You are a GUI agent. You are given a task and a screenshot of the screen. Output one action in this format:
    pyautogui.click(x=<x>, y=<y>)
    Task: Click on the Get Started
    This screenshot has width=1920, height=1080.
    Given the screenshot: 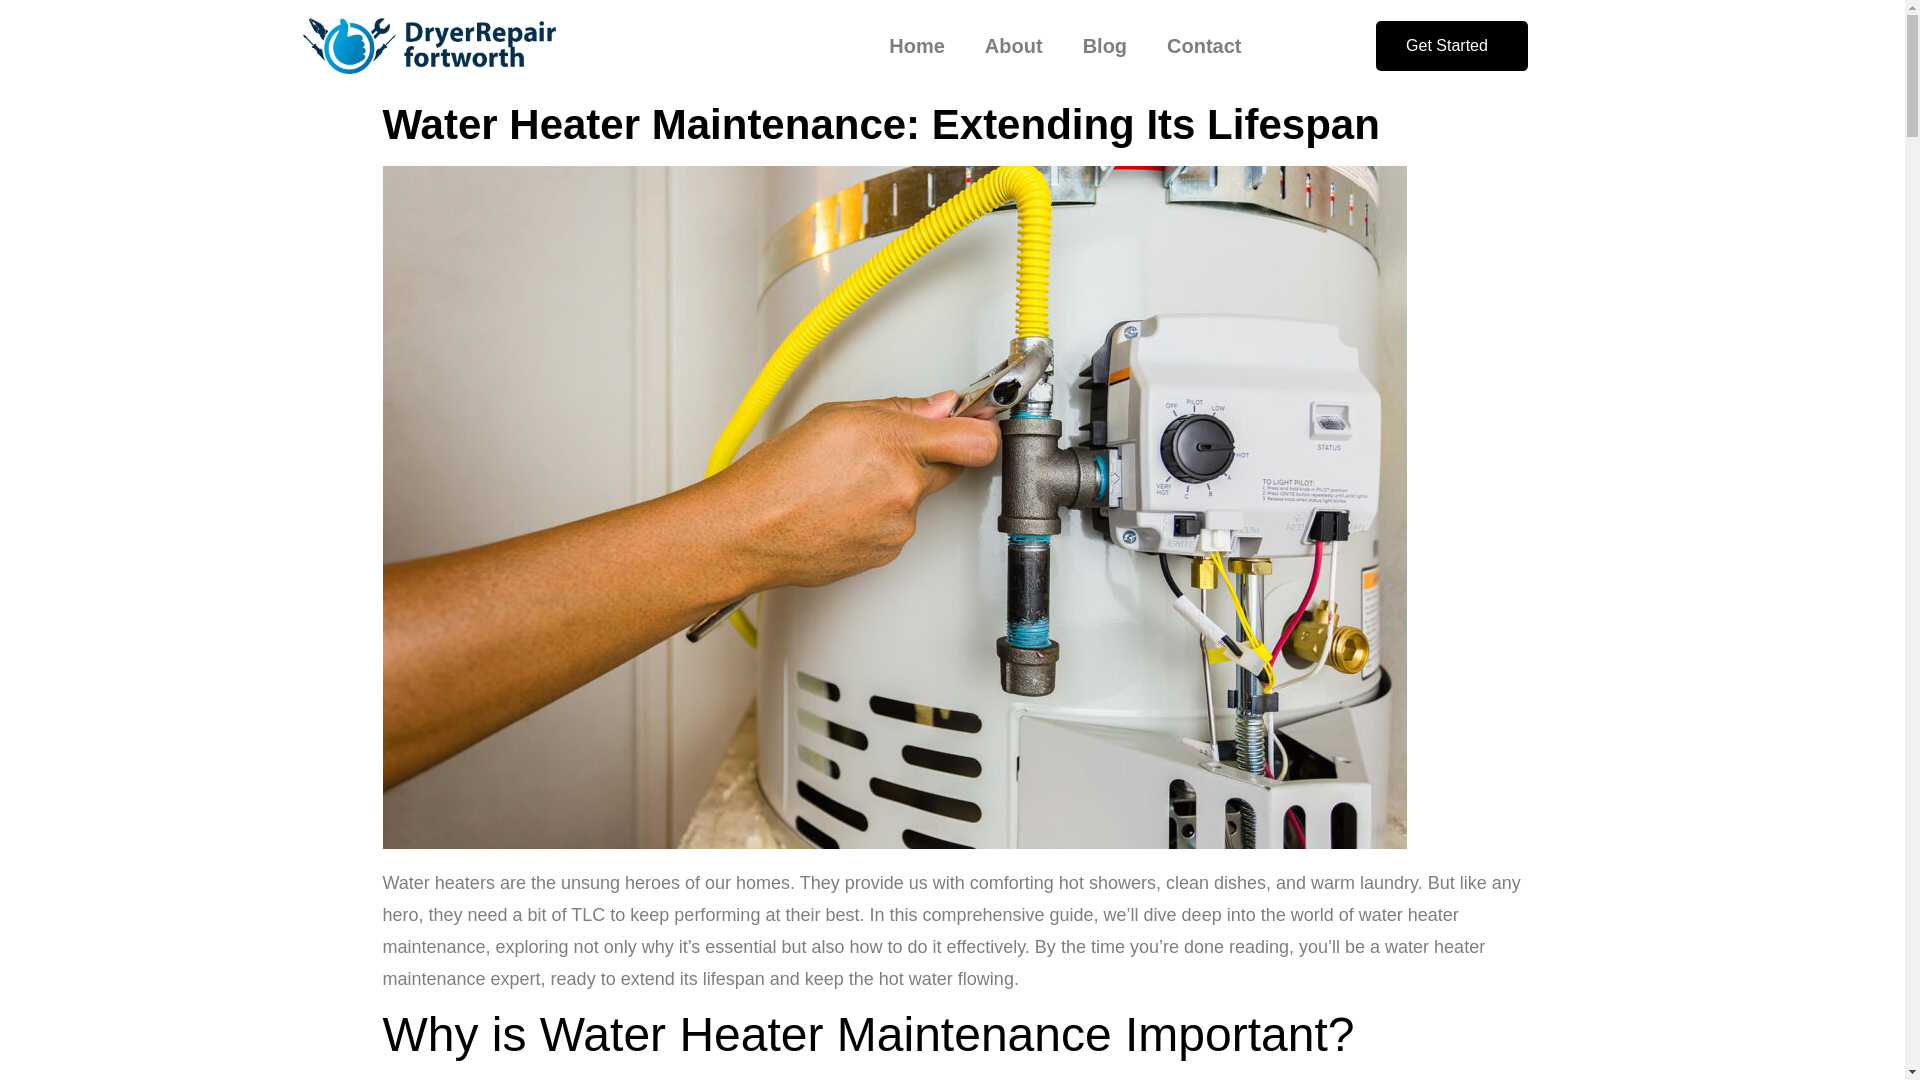 What is the action you would take?
    pyautogui.click(x=1452, y=46)
    